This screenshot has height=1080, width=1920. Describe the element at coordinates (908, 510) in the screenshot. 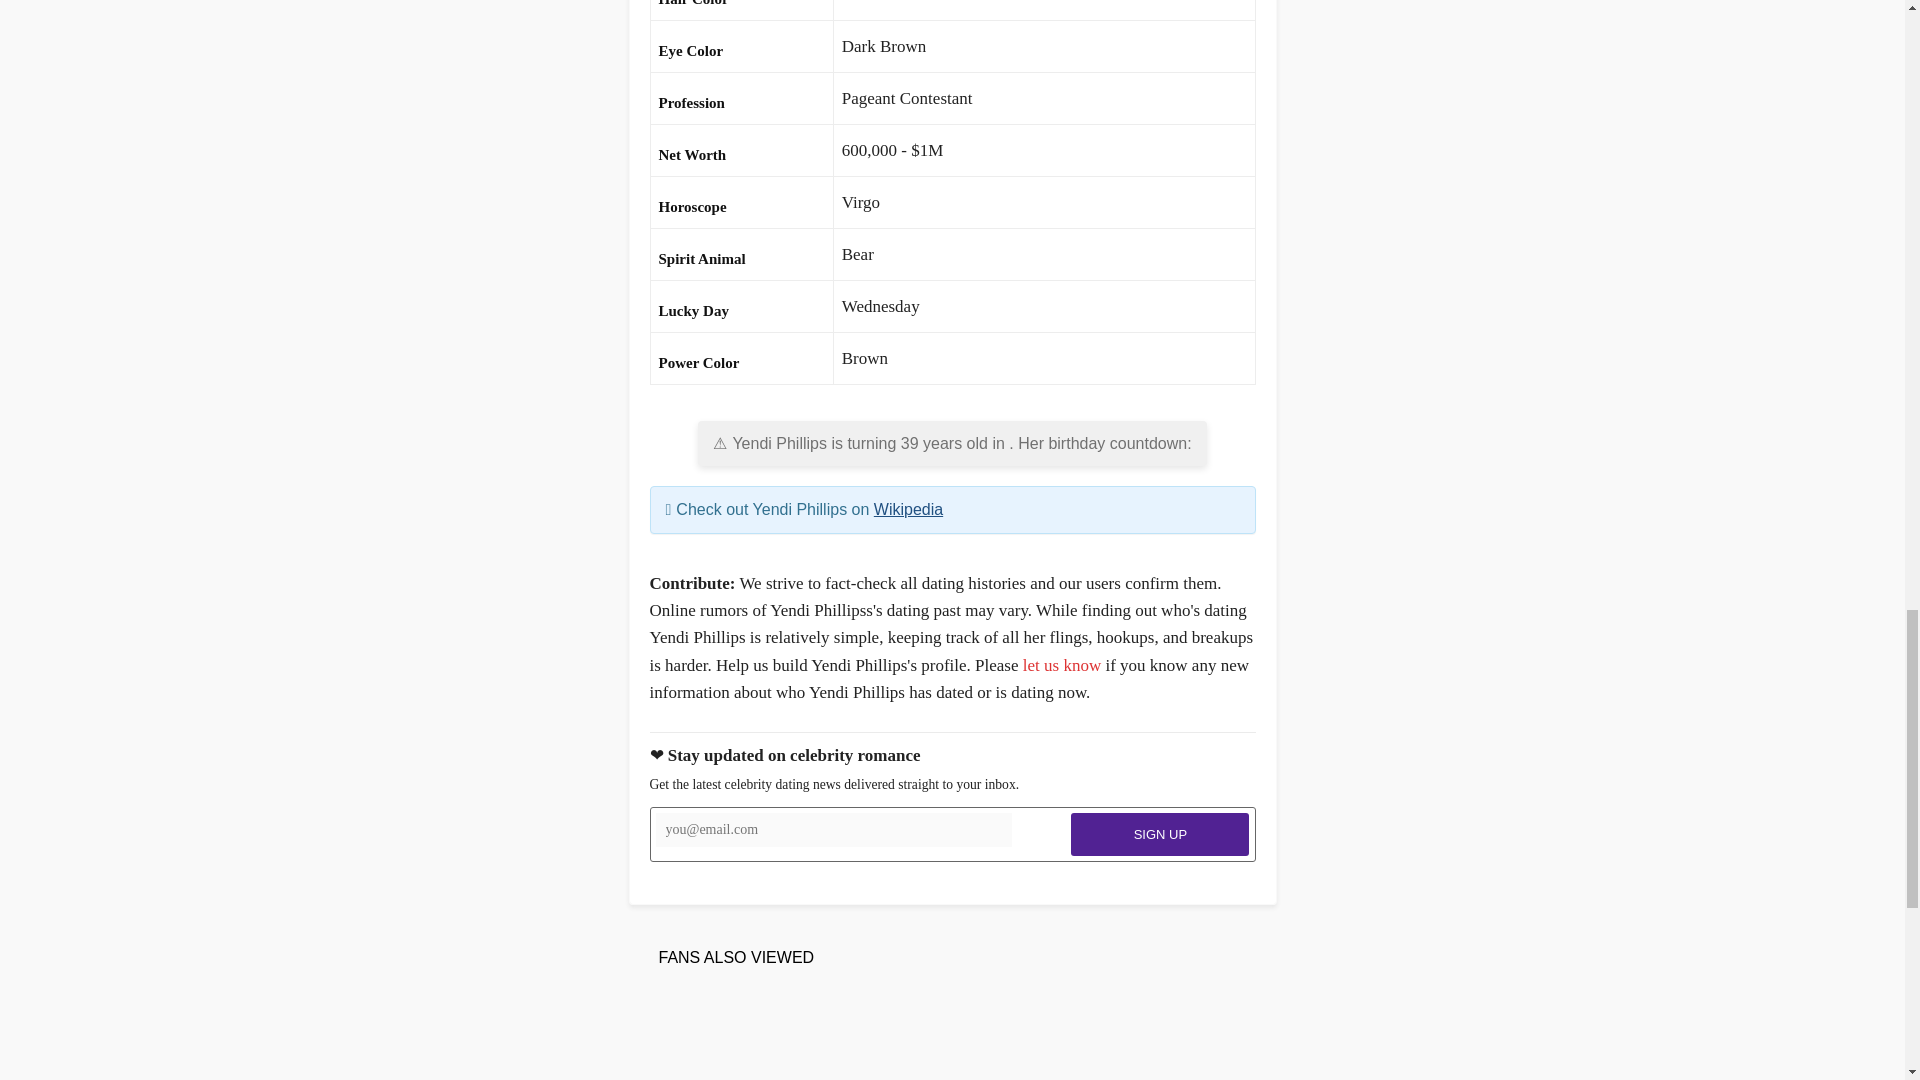

I see `Wikipedia` at that location.